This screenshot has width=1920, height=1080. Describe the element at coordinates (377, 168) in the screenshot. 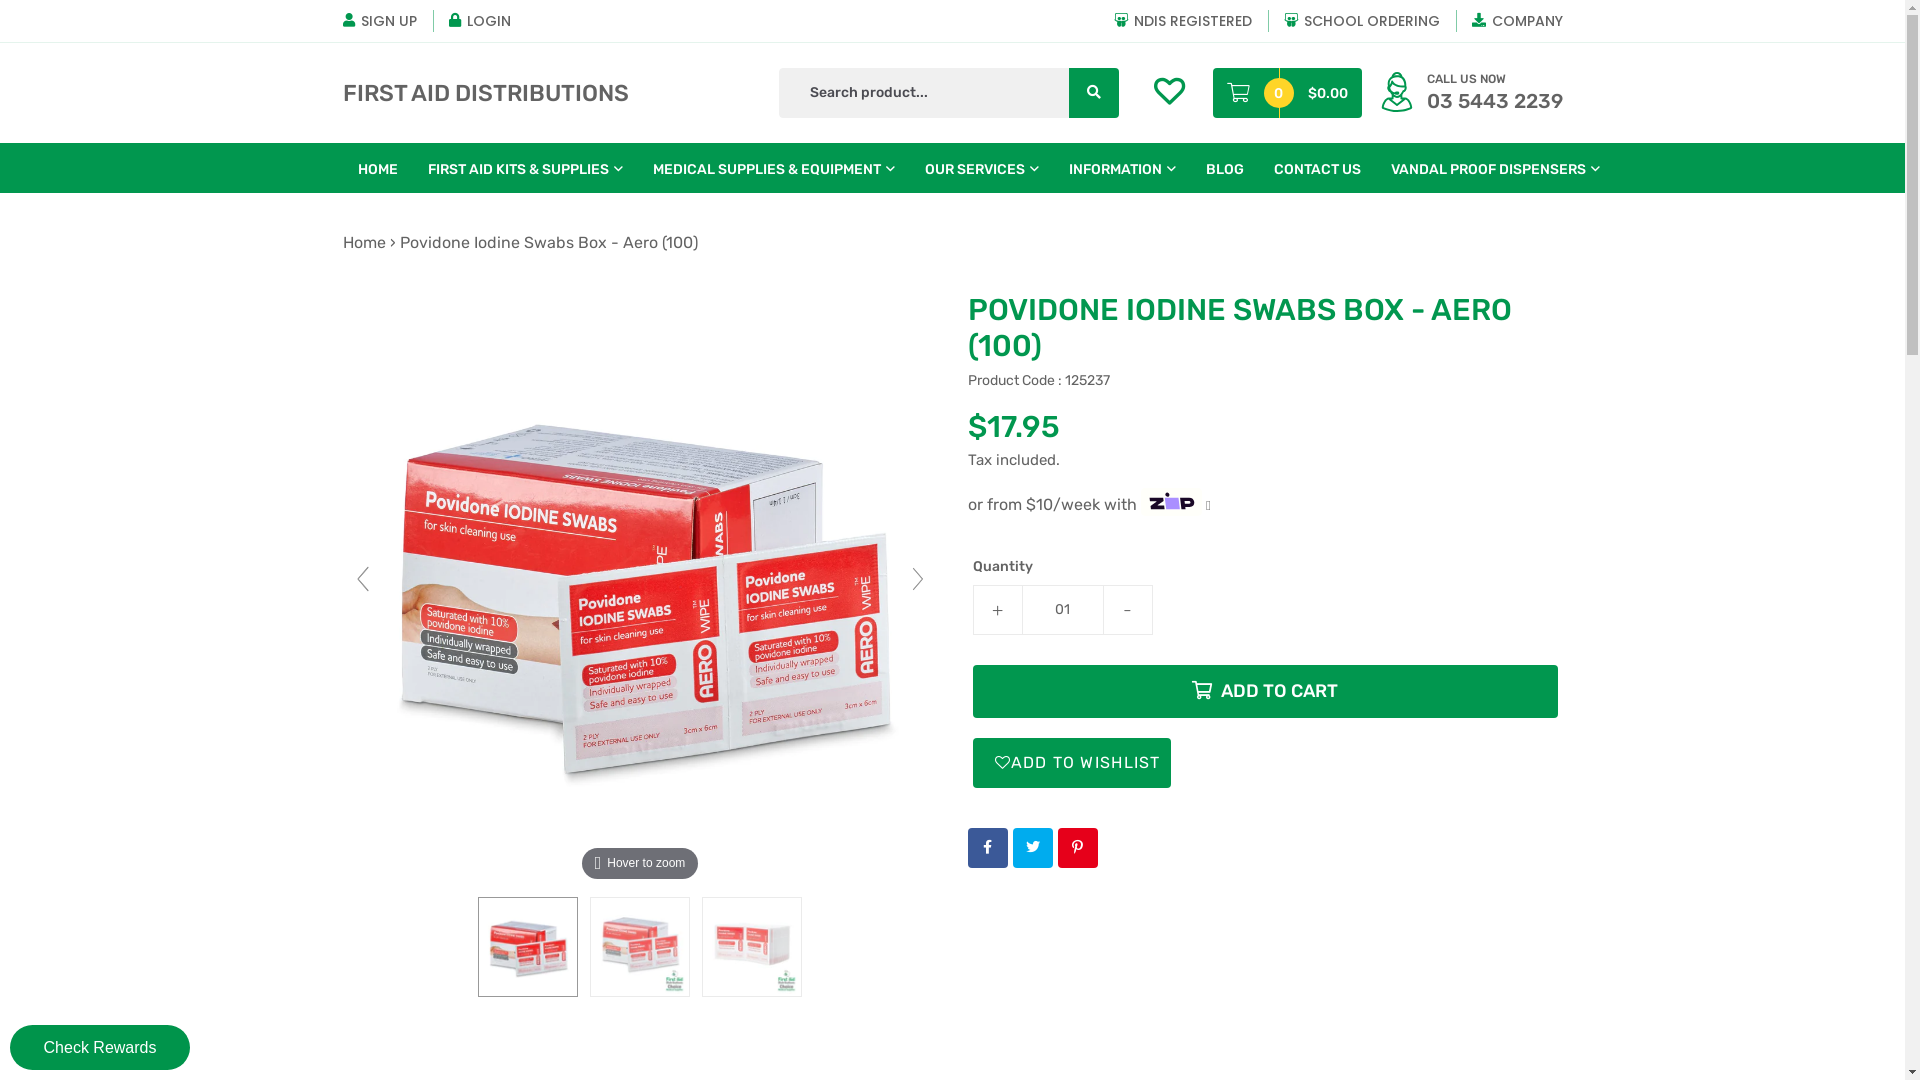

I see `HOME` at that location.